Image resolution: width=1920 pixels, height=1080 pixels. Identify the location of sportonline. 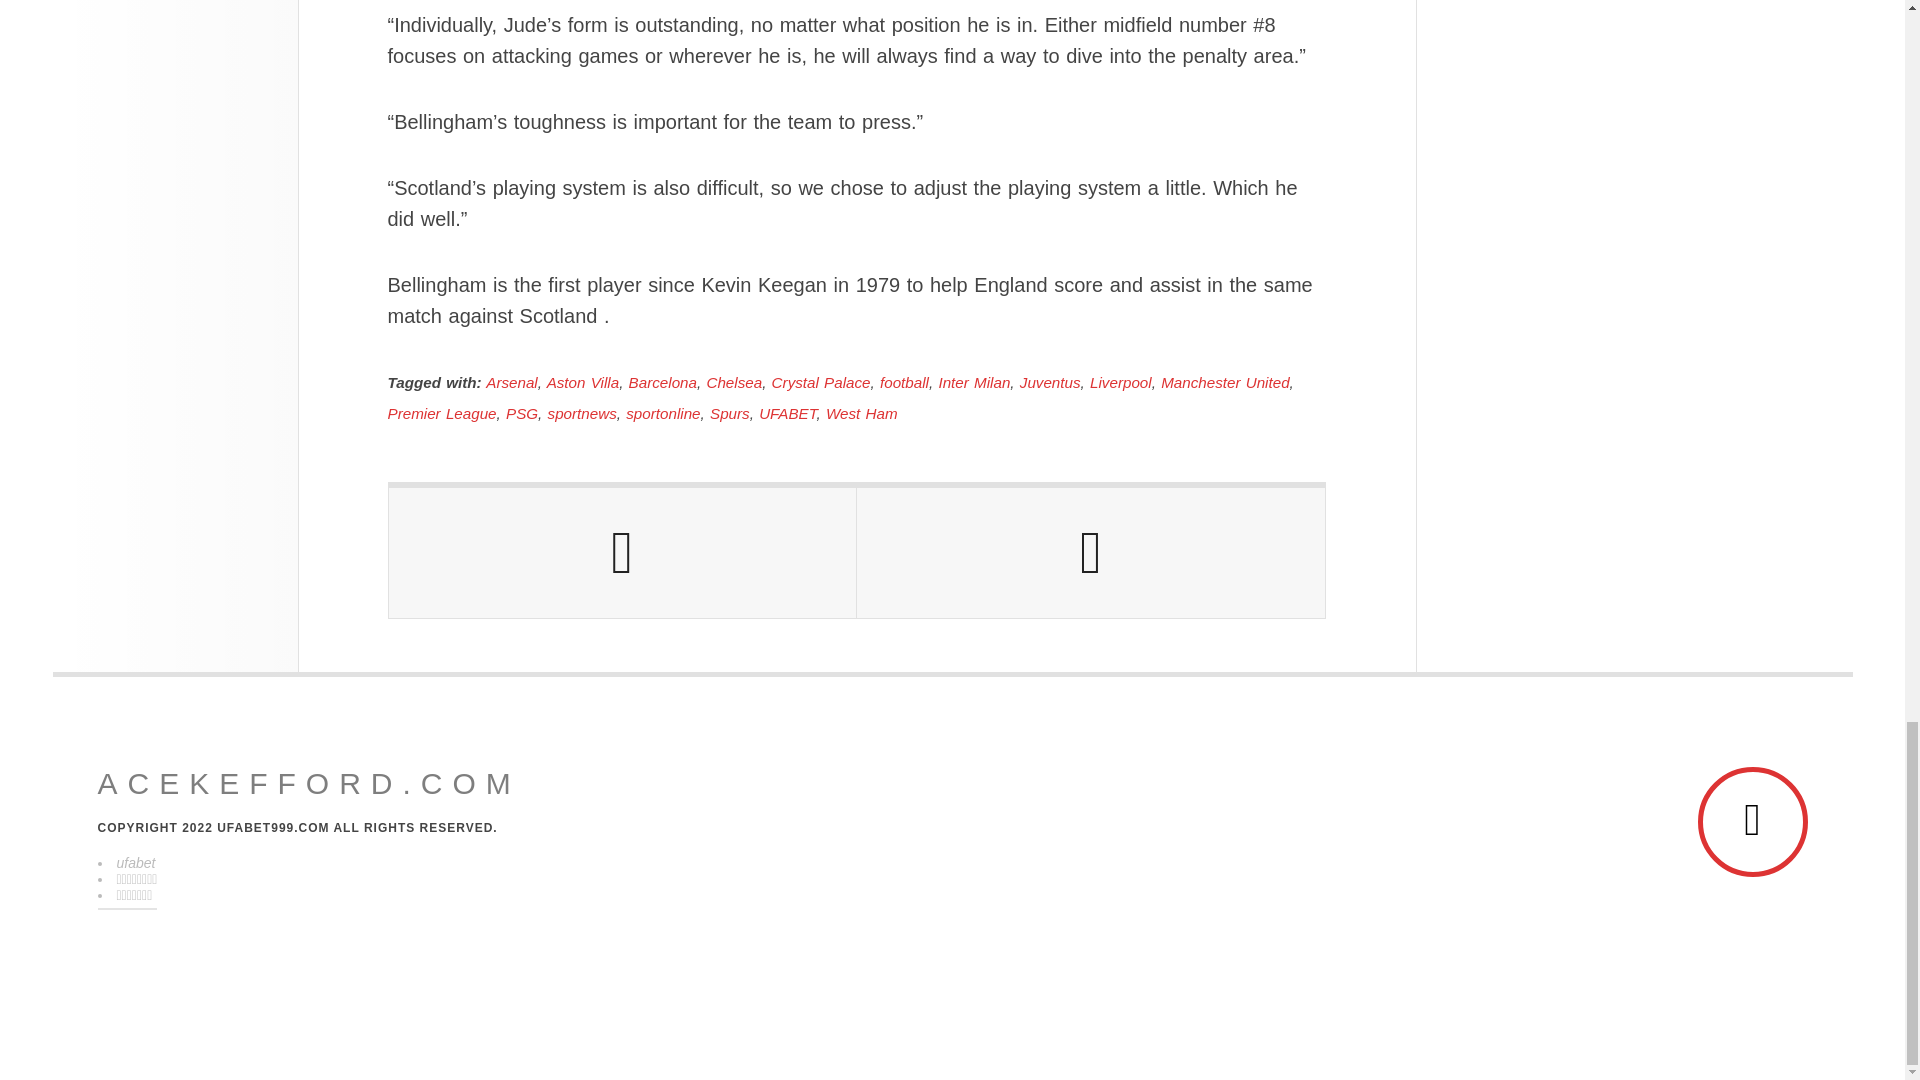
(662, 414).